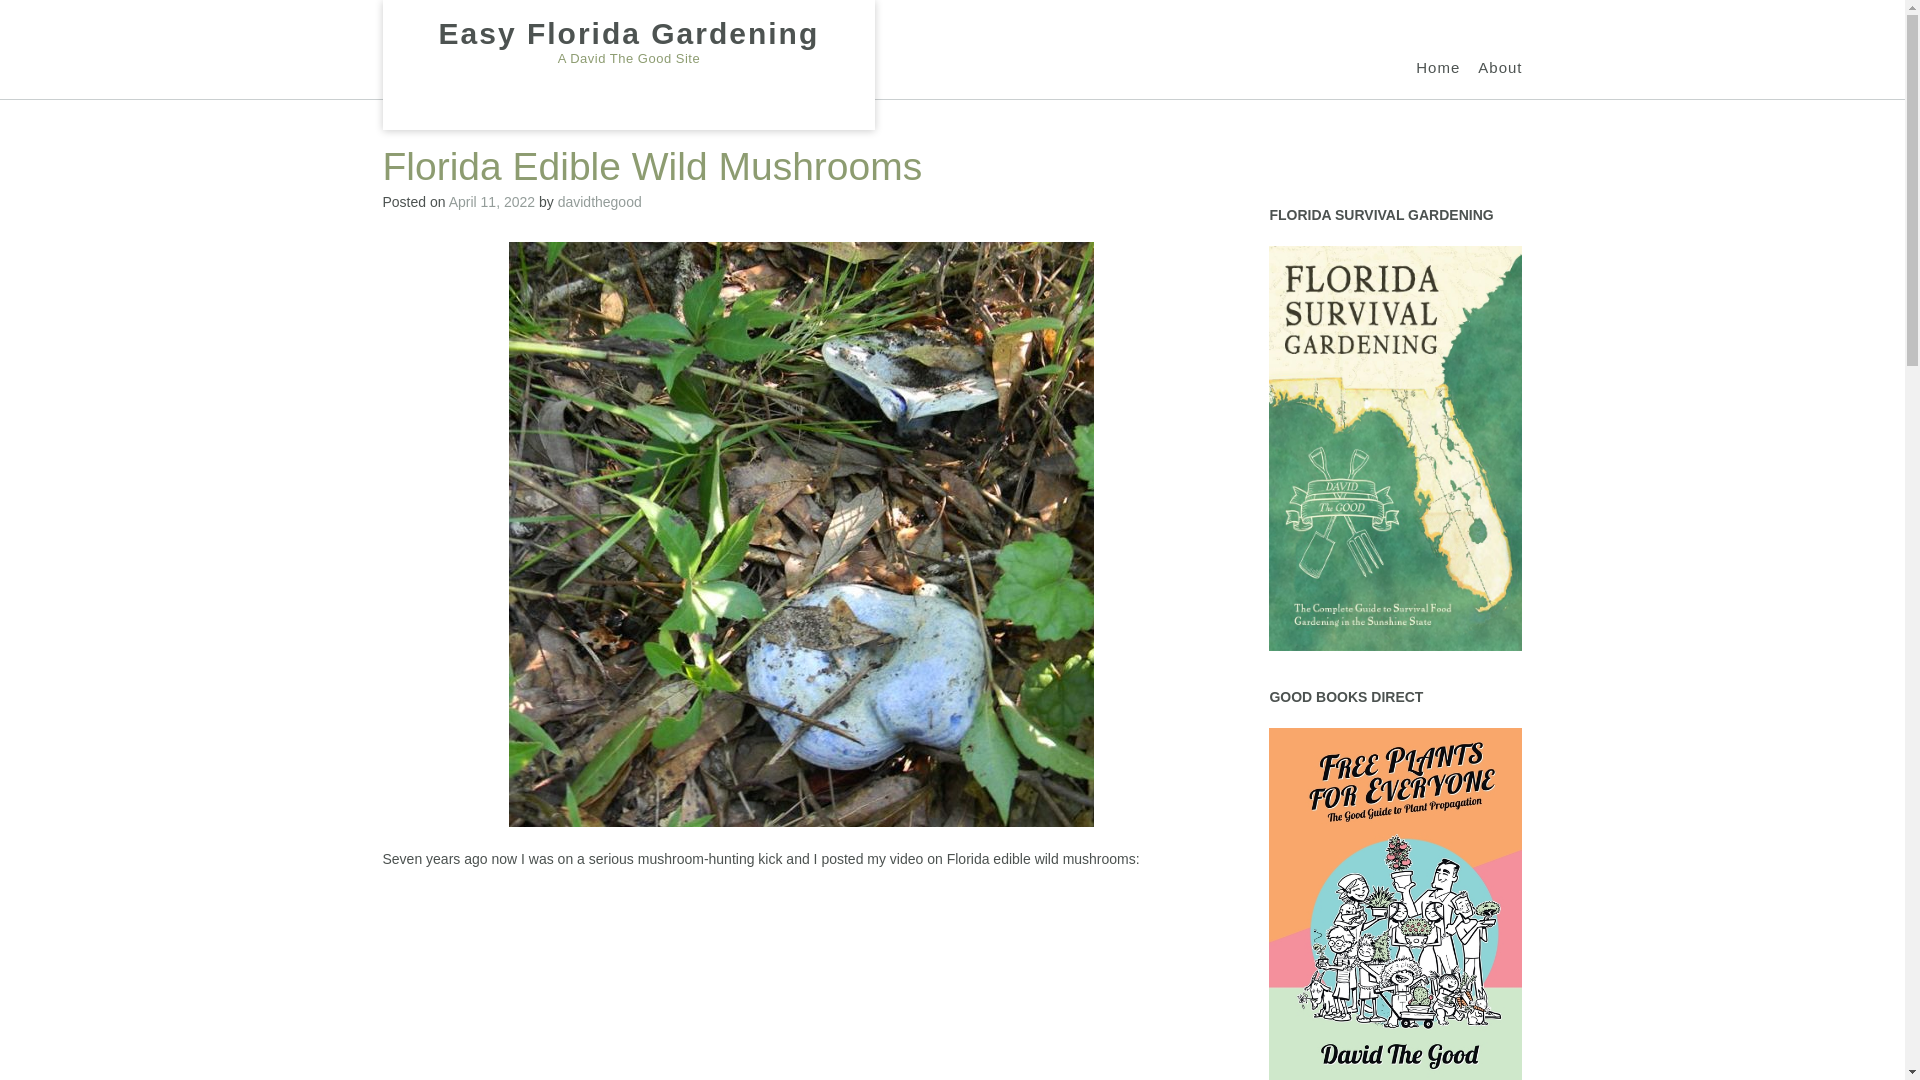 The height and width of the screenshot is (1080, 1920). Describe the element at coordinates (492, 202) in the screenshot. I see `April 11, 2022` at that location.